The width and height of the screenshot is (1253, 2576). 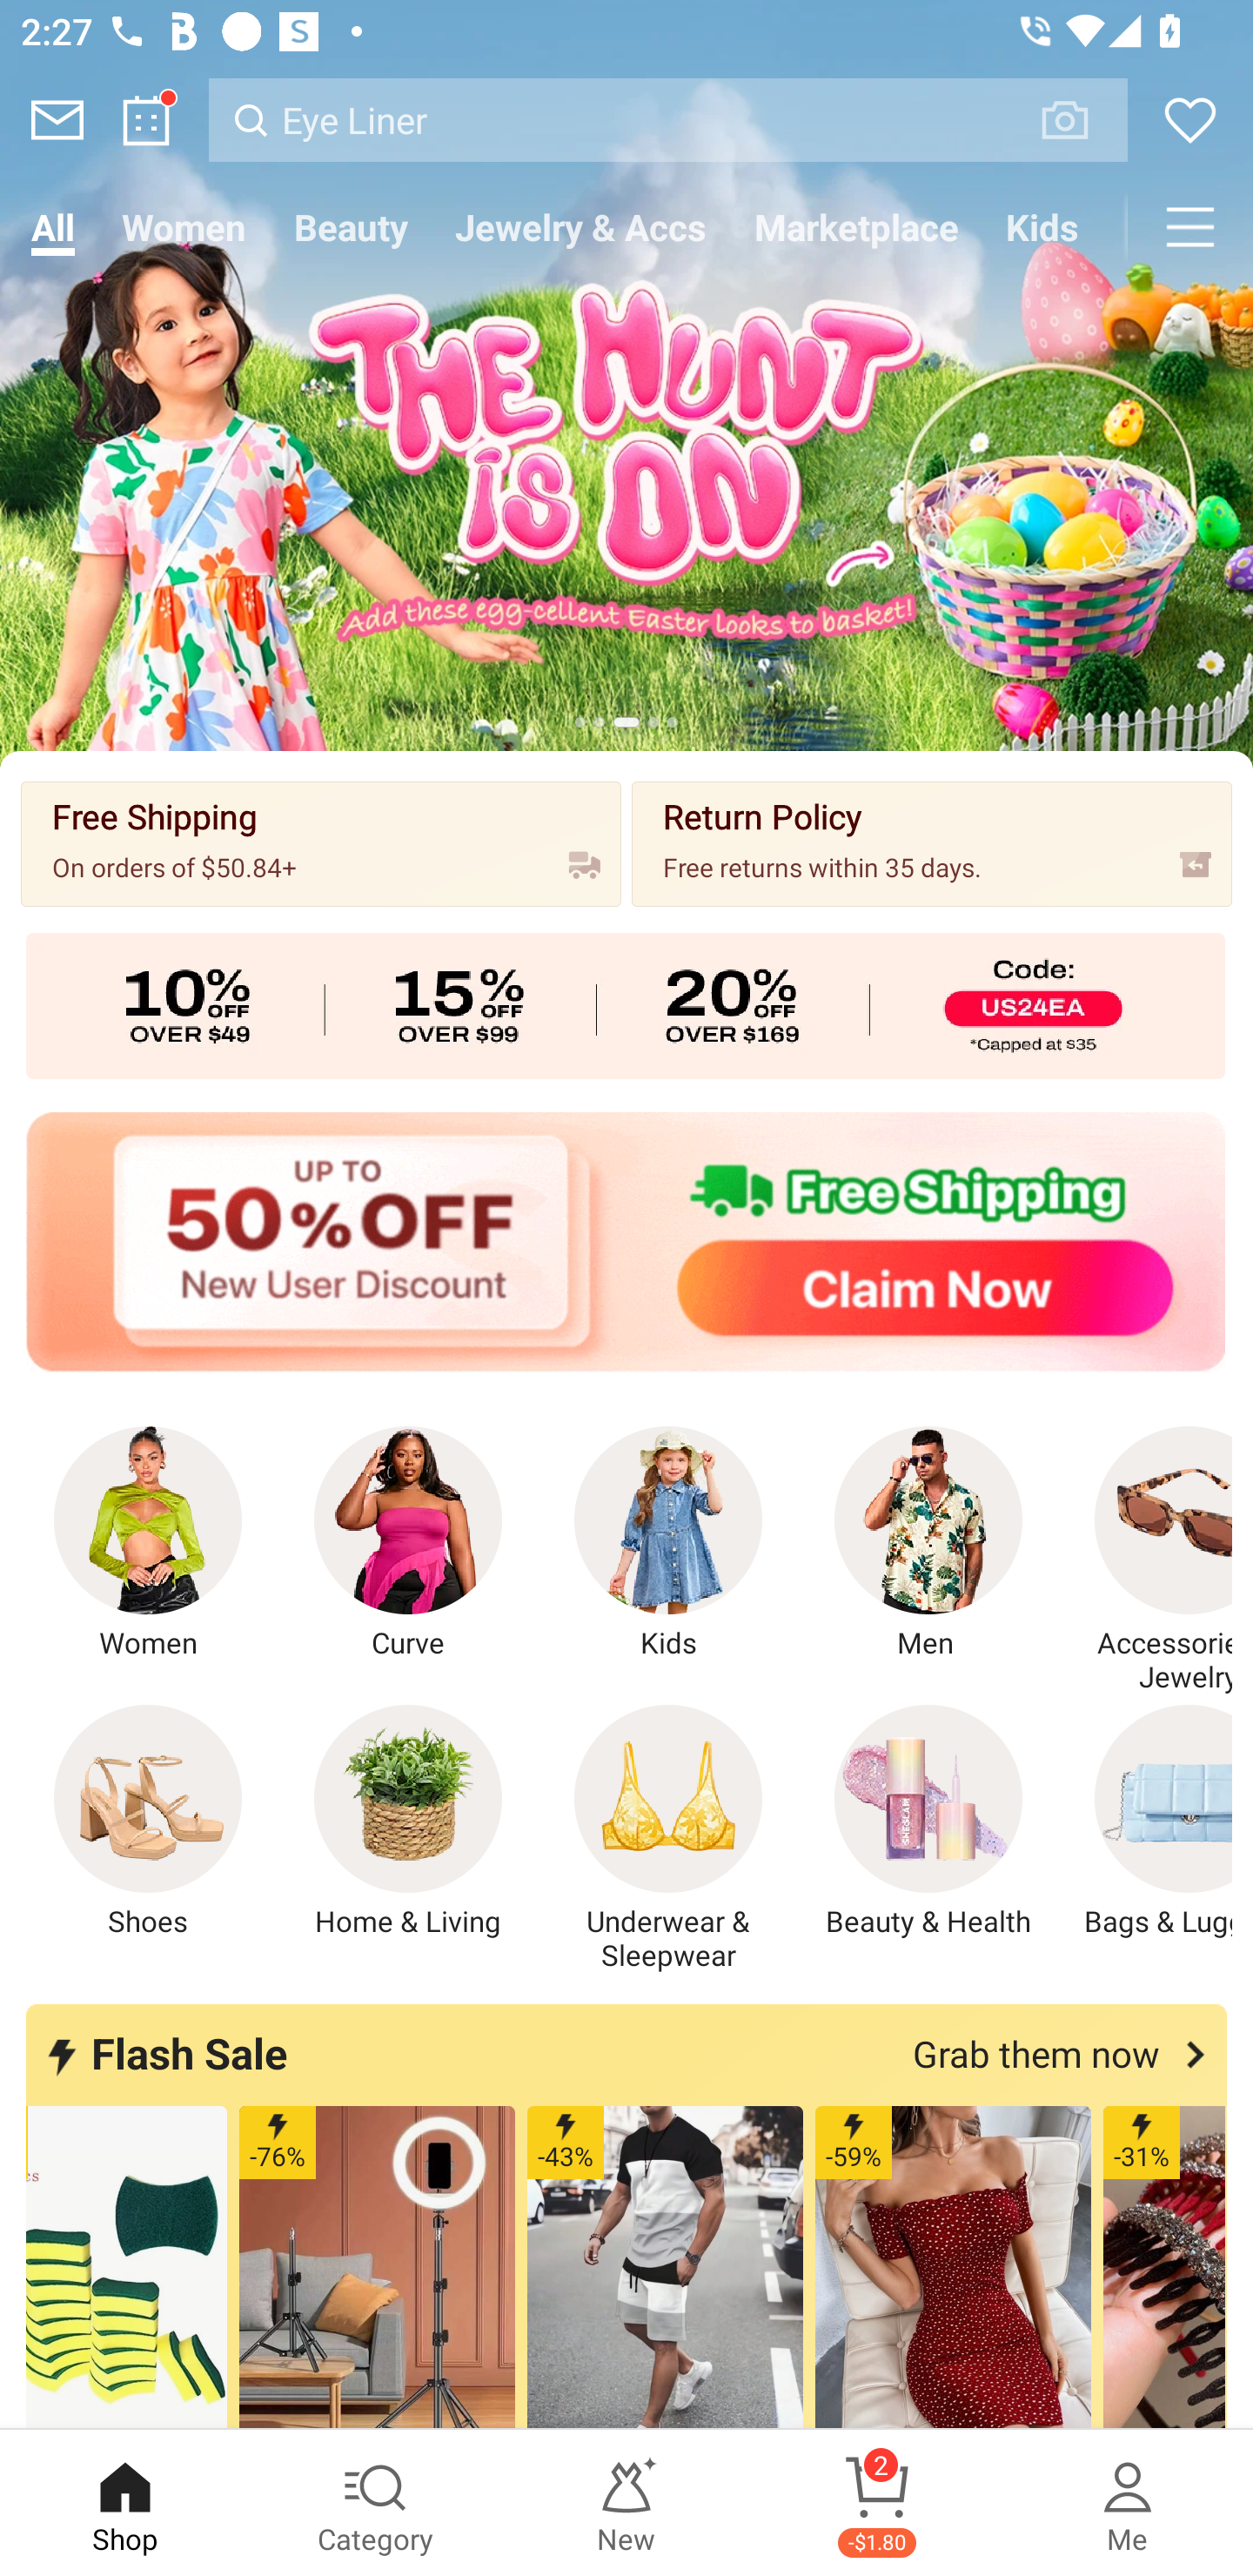 What do you see at coordinates (1190, 120) in the screenshot?
I see `Wishlist` at bounding box center [1190, 120].